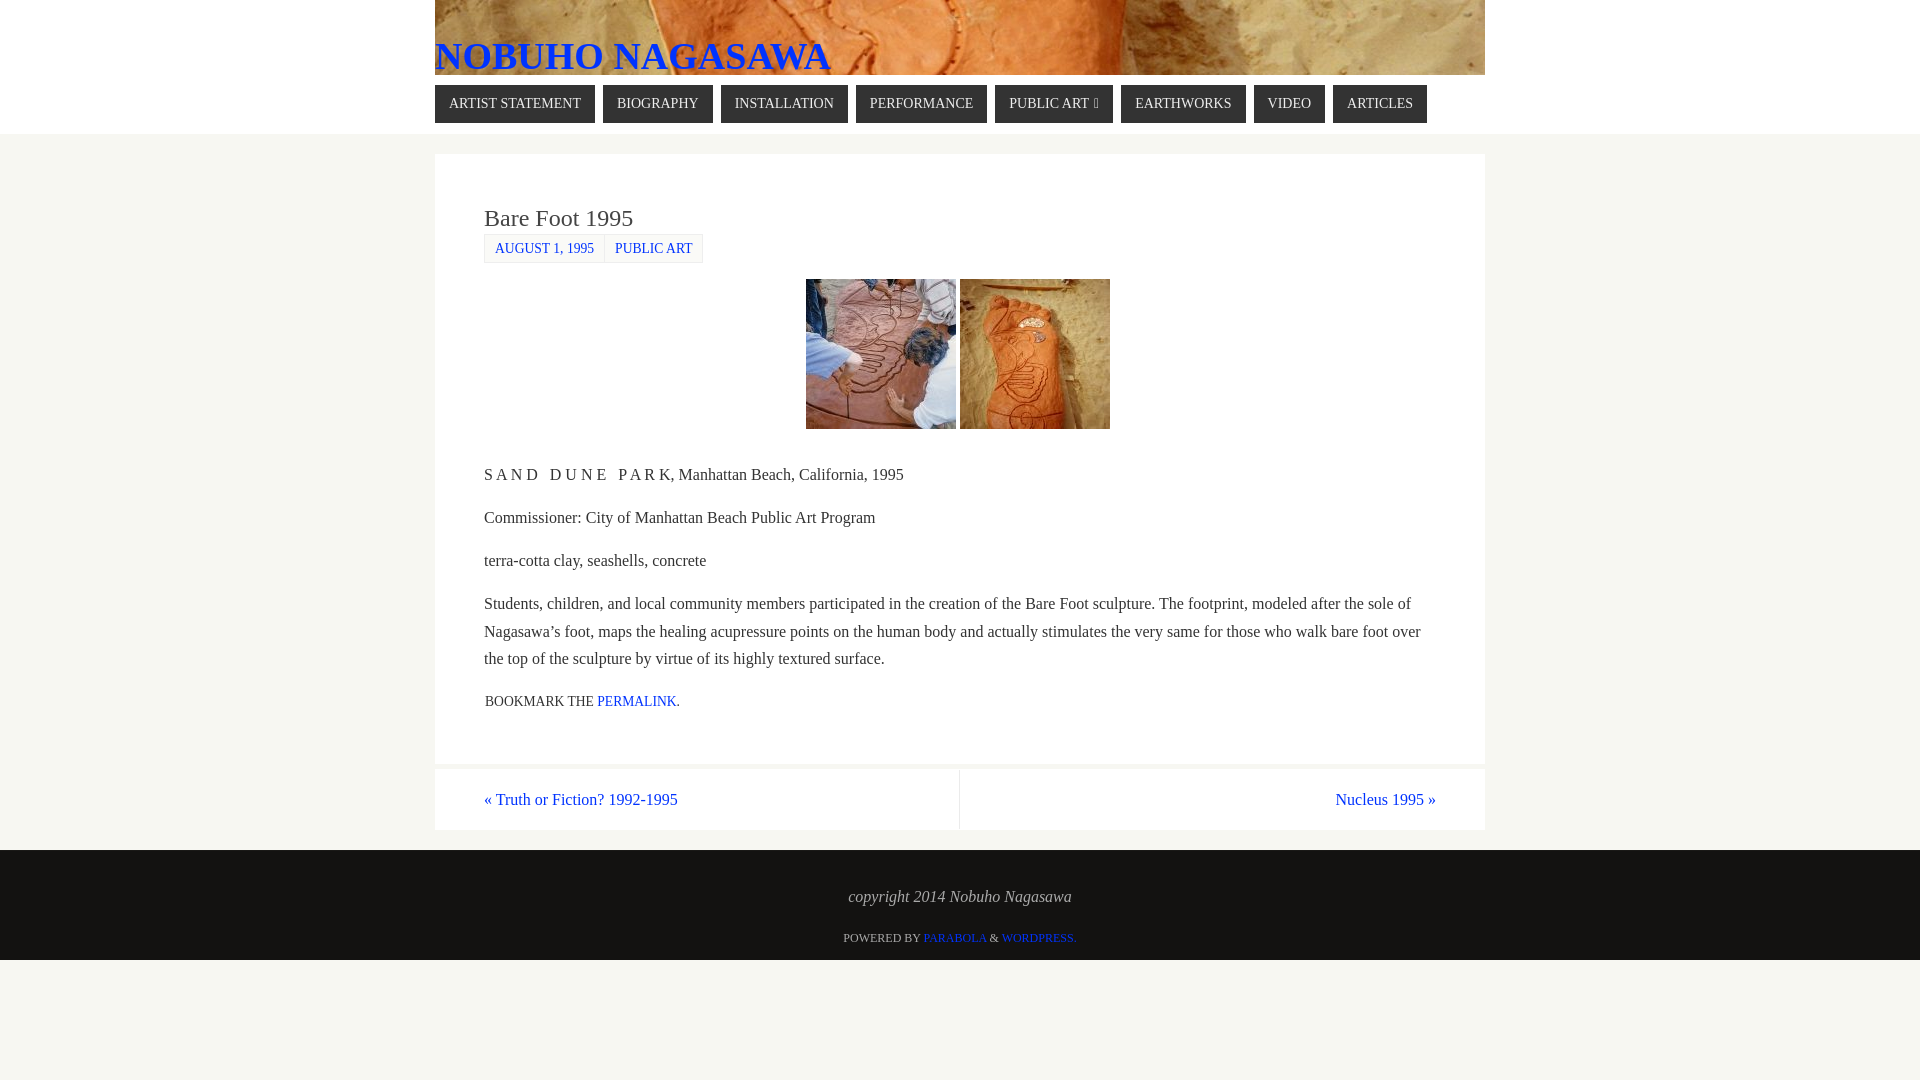 Image resolution: width=1920 pixels, height=1080 pixels. What do you see at coordinates (636, 701) in the screenshot?
I see `PERMALINK` at bounding box center [636, 701].